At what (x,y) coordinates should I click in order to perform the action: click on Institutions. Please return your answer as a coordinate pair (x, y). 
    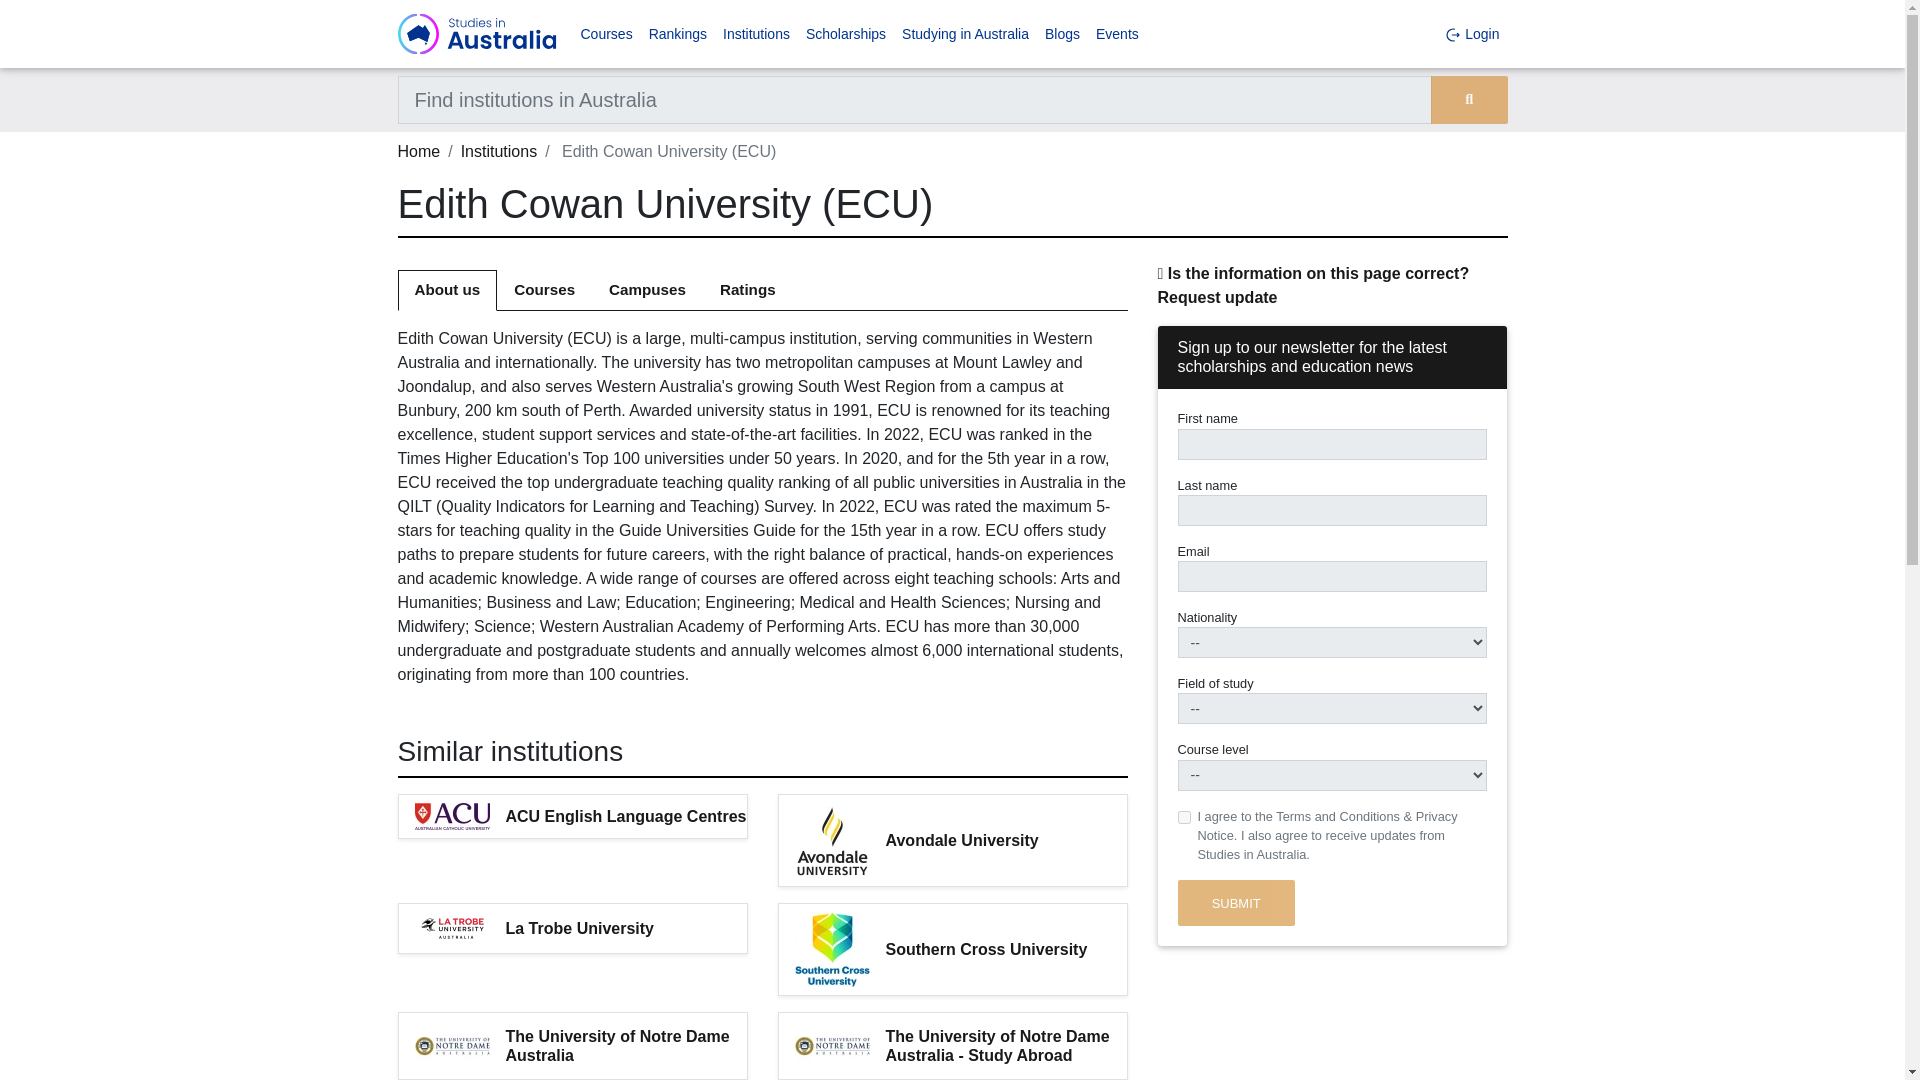
    Looking at the image, I should click on (498, 150).